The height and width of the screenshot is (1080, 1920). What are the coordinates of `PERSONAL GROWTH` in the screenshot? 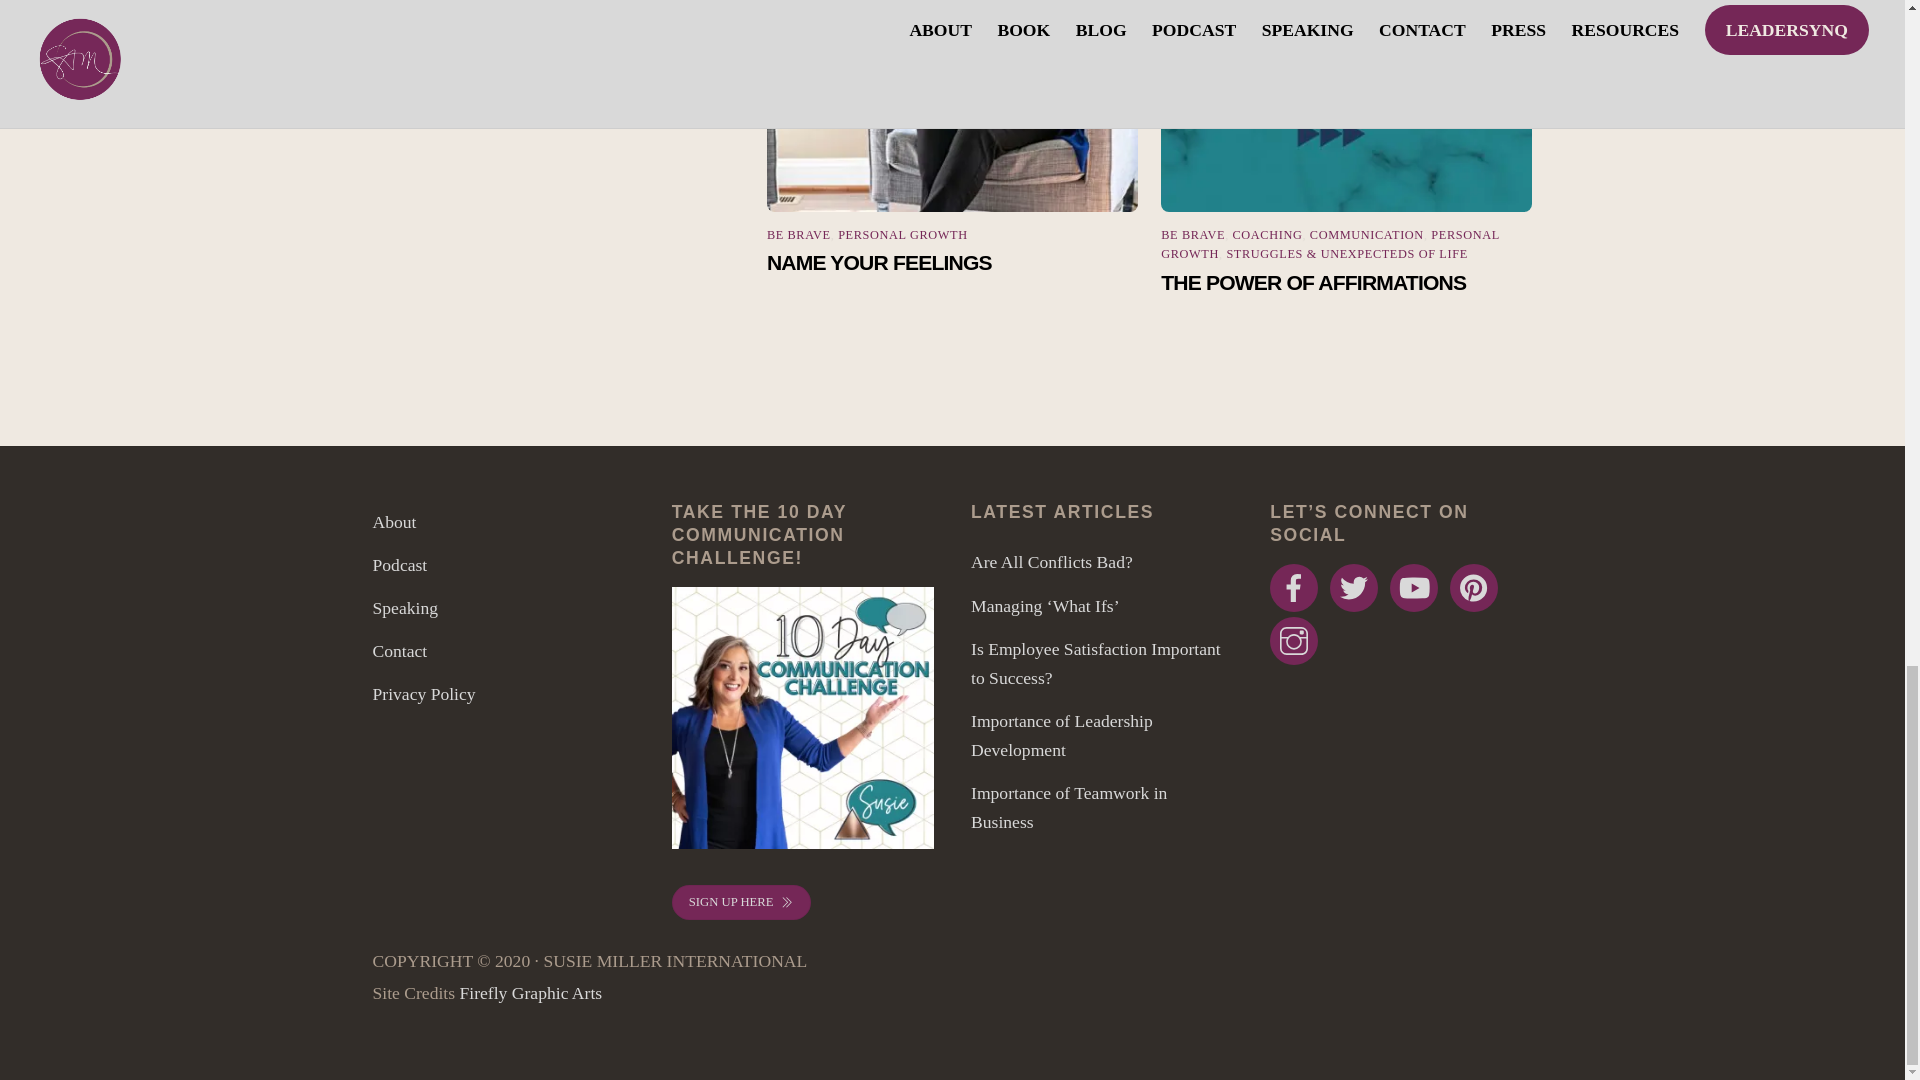 It's located at (902, 234).